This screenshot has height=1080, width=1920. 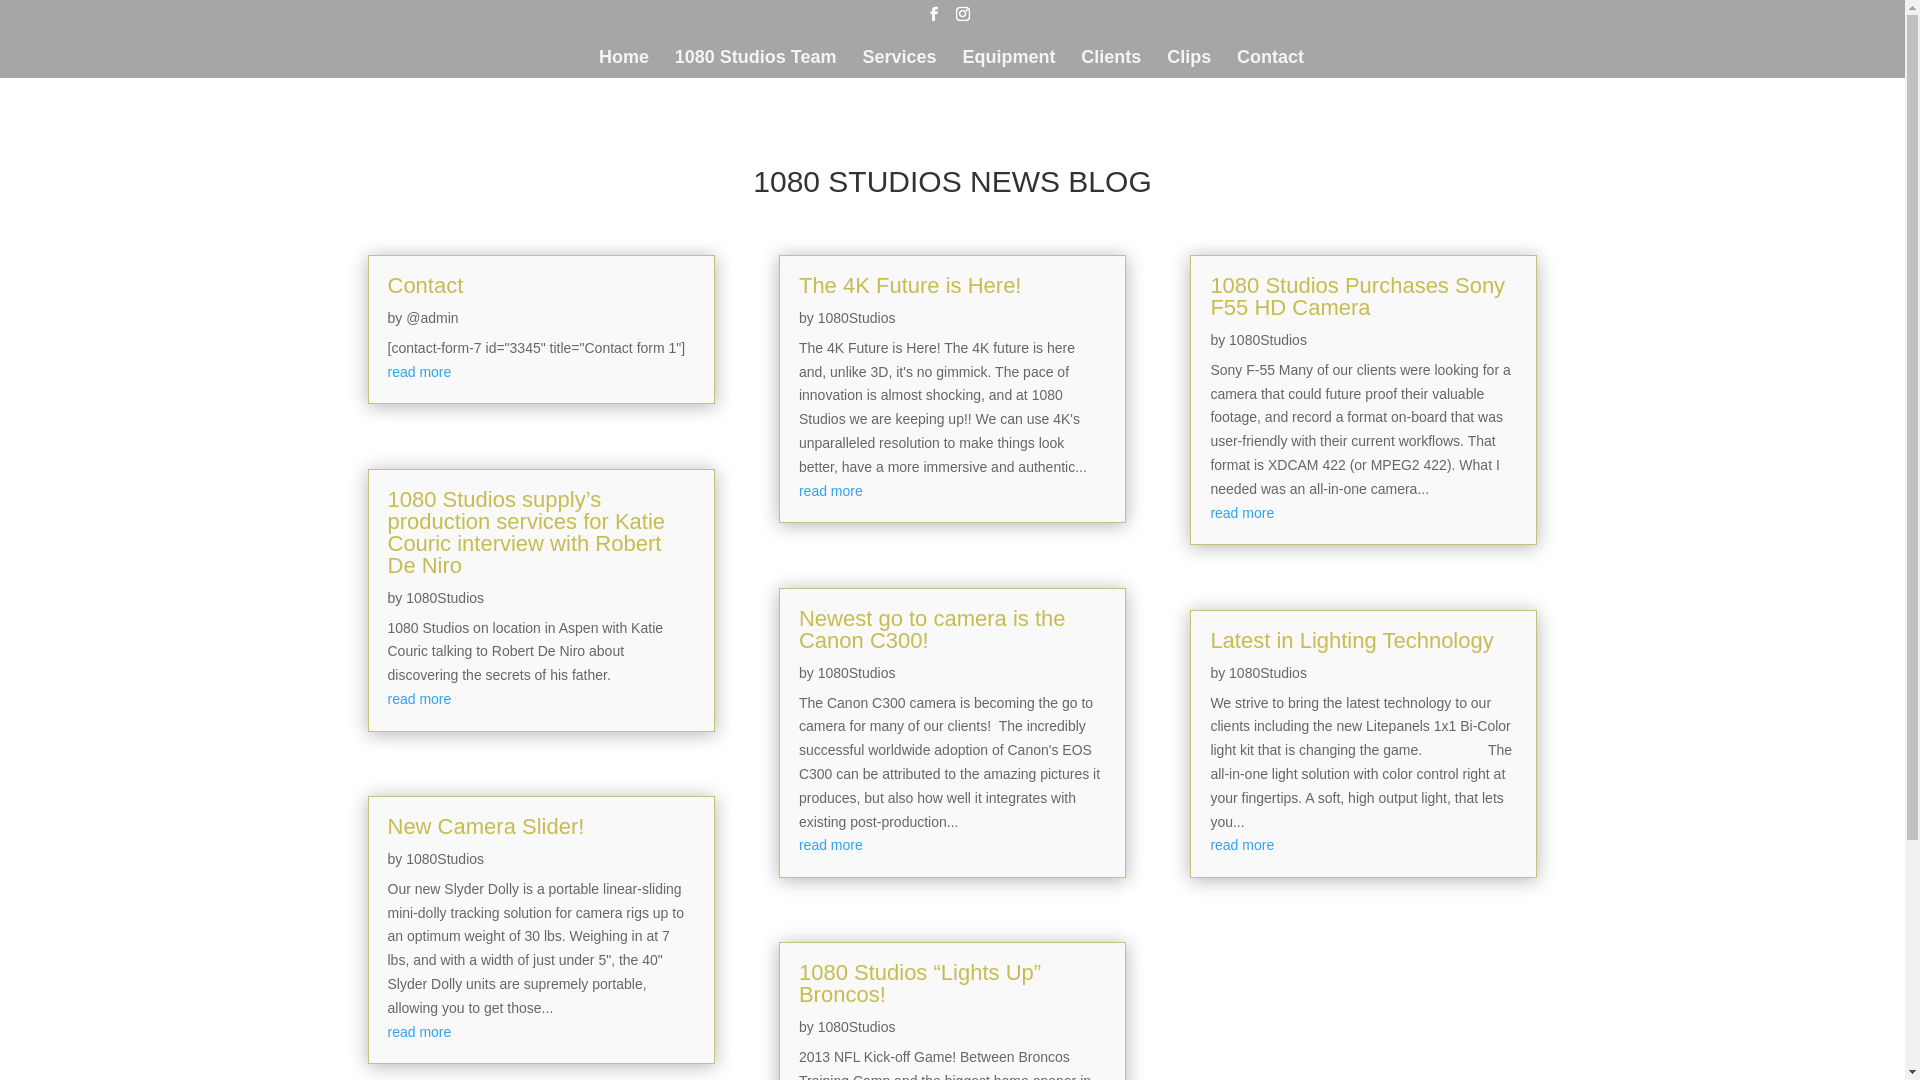 I want to click on 1080Studios, so click(x=857, y=318).